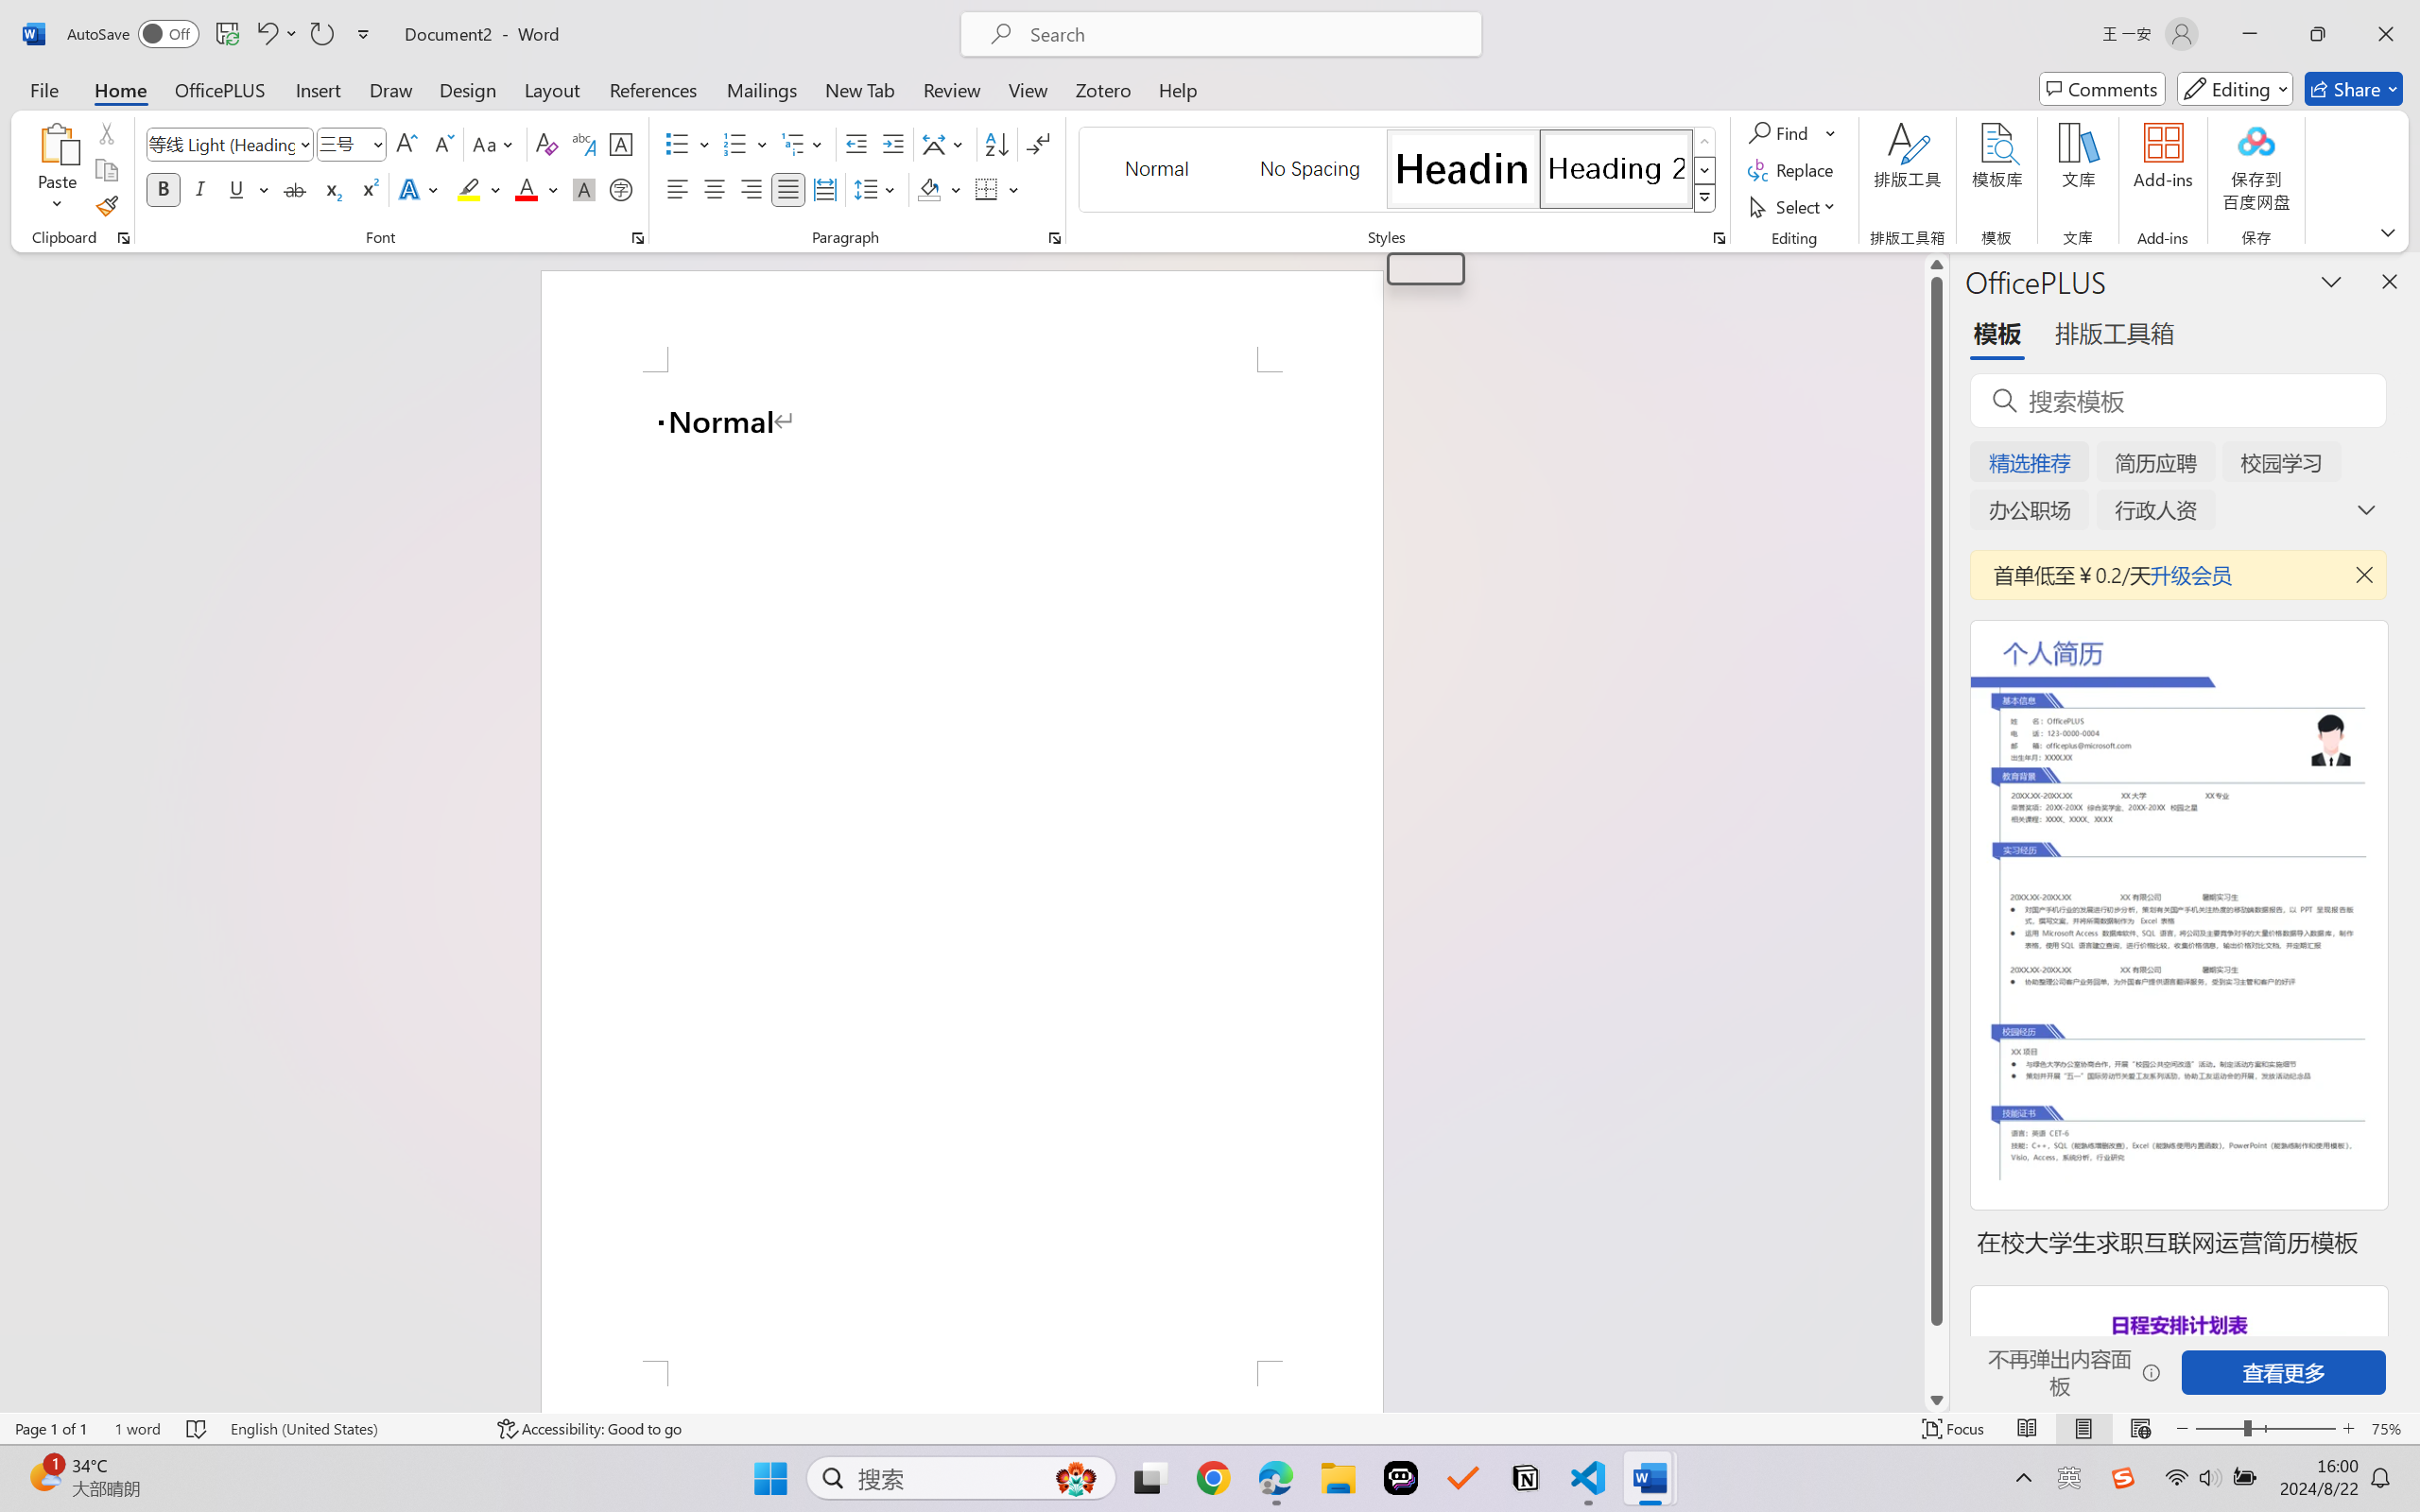  What do you see at coordinates (1795, 206) in the screenshot?
I see `Select` at bounding box center [1795, 206].